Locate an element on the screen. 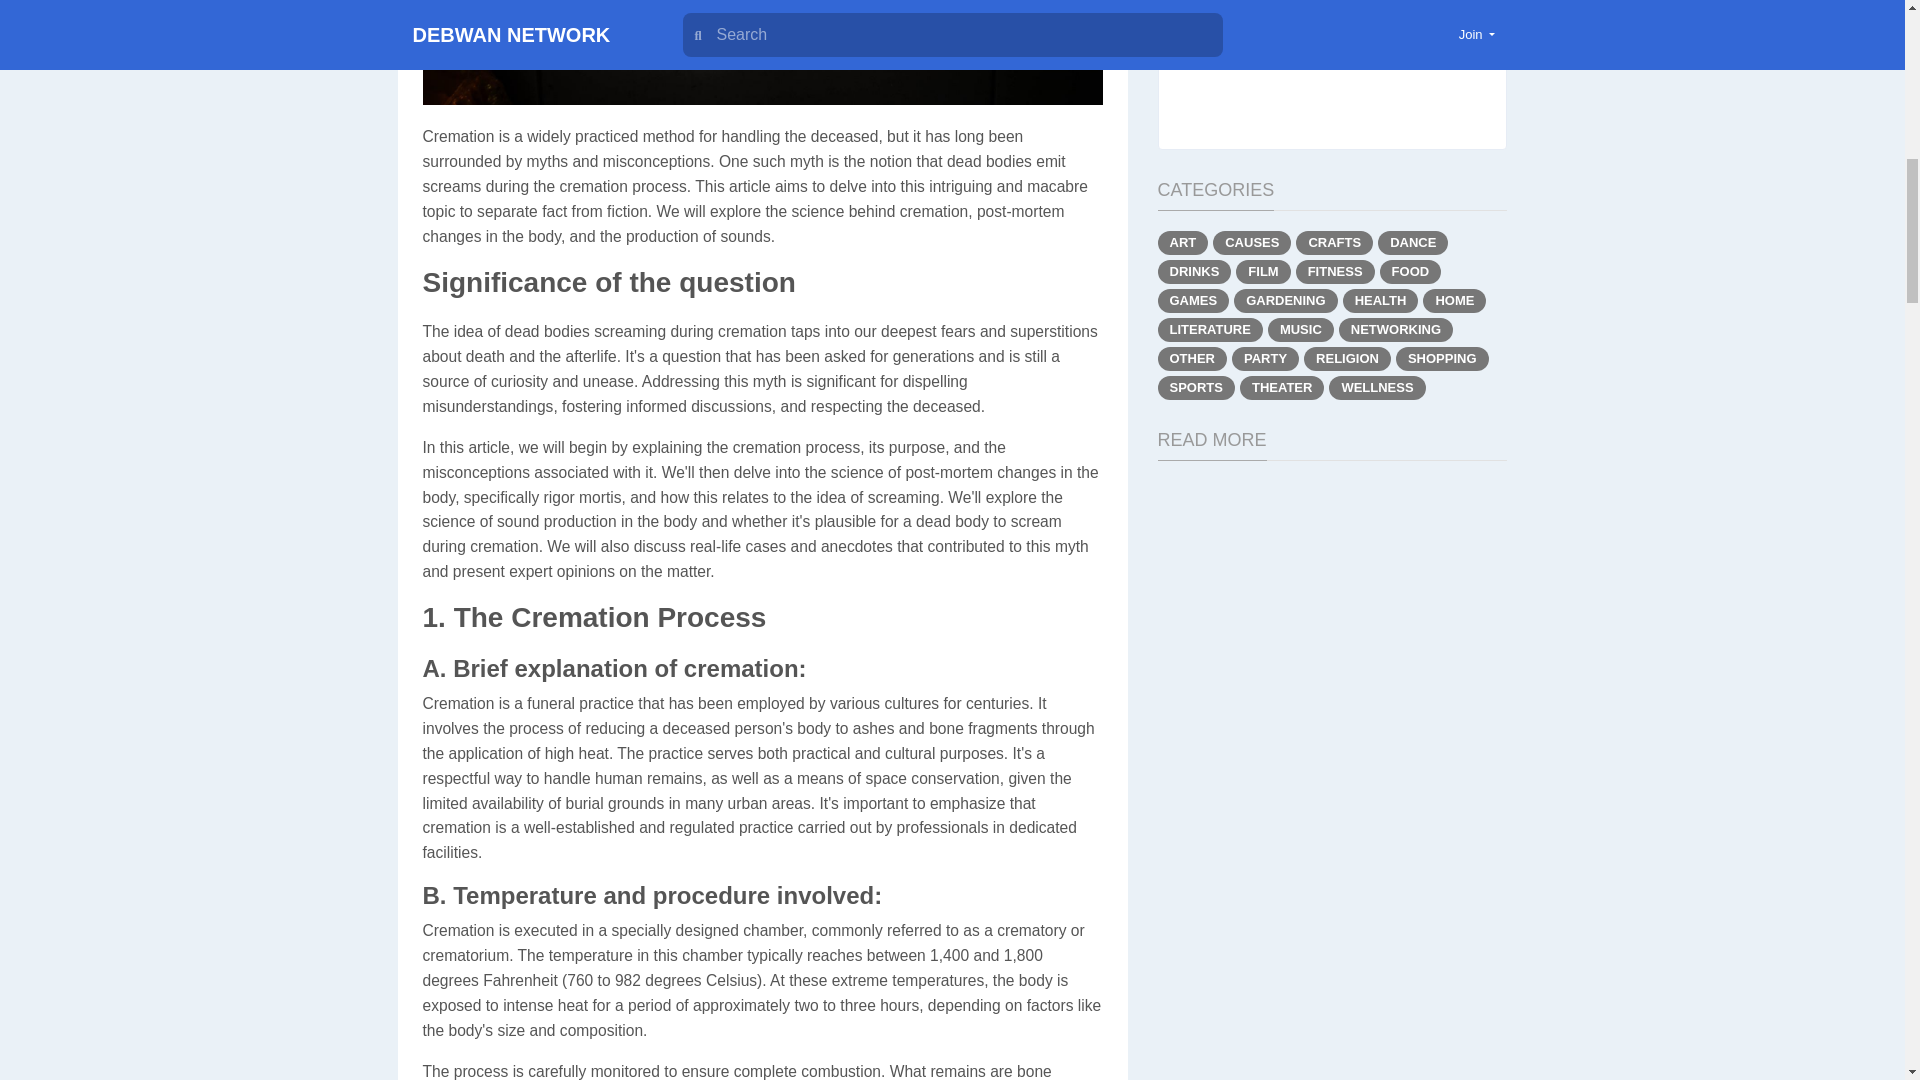 The height and width of the screenshot is (1080, 1920). Advertisement is located at coordinates (1332, 64).